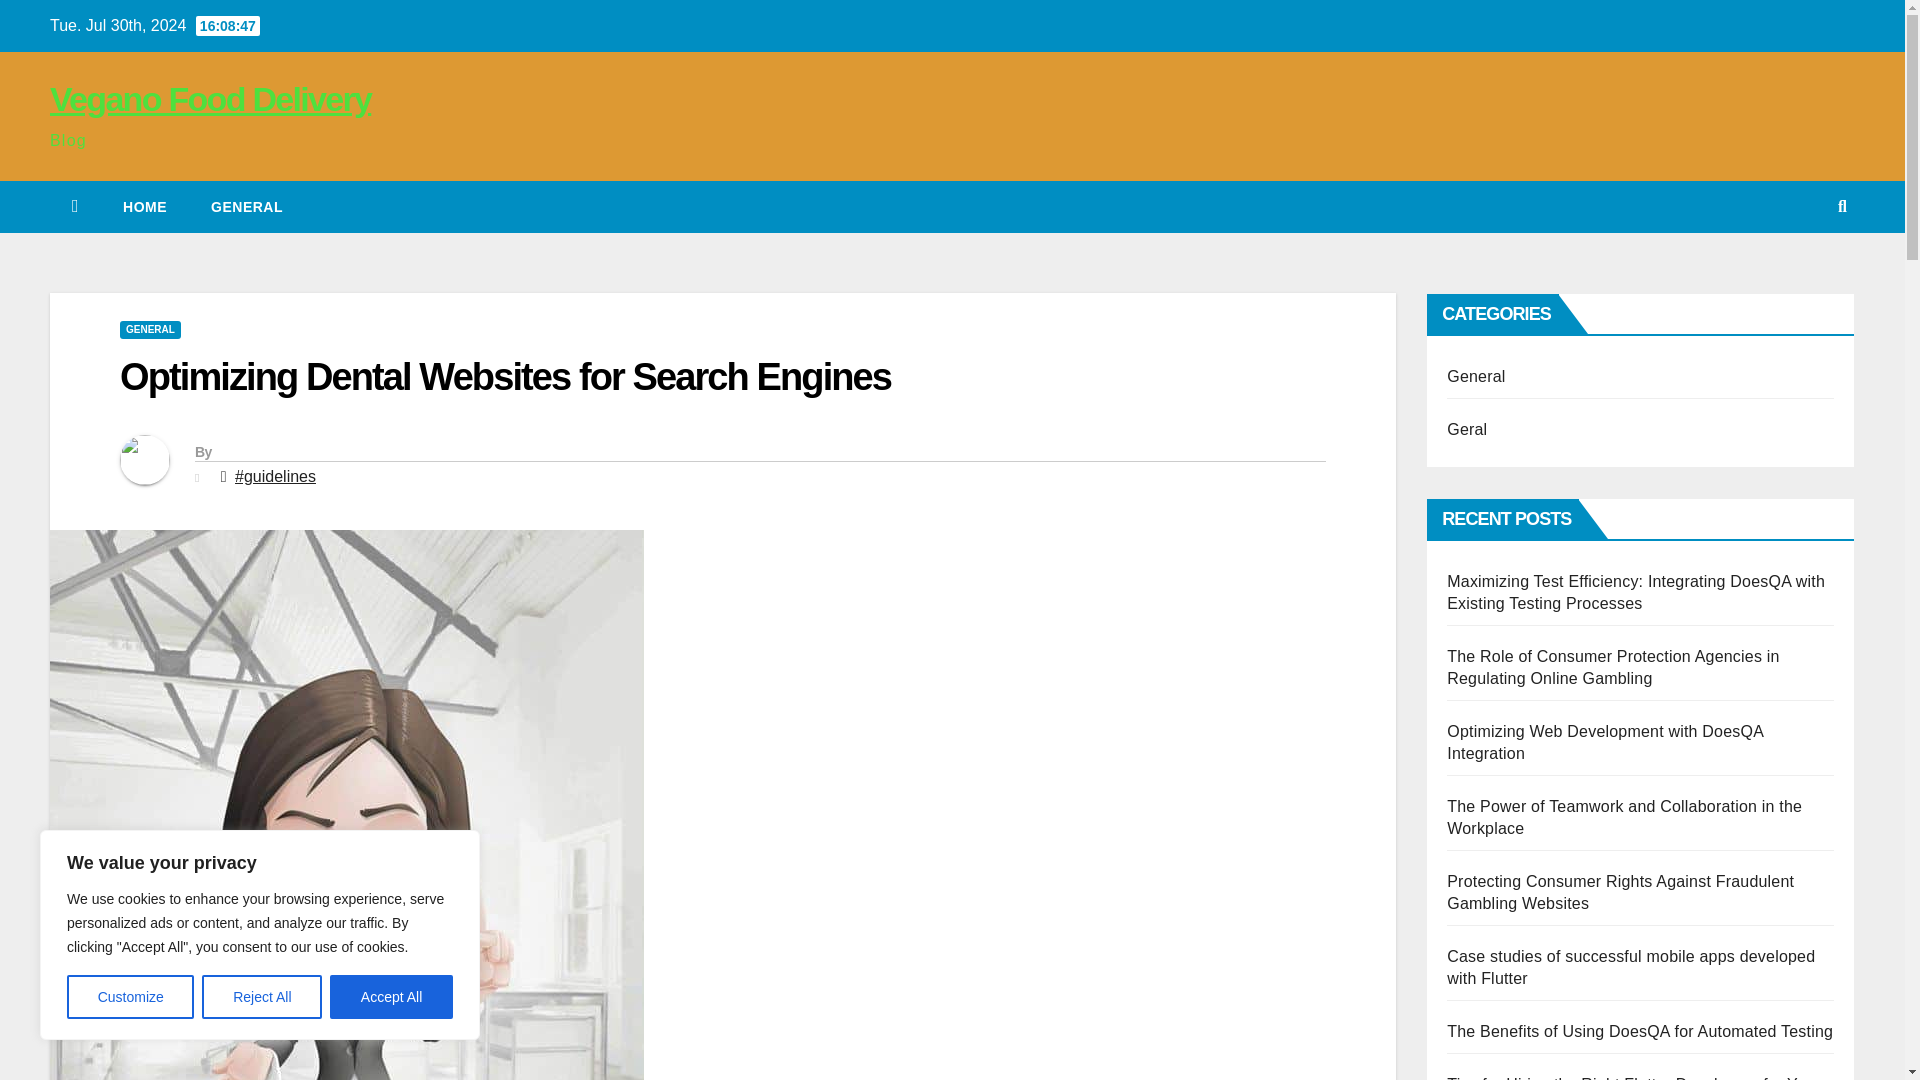  What do you see at coordinates (246, 207) in the screenshot?
I see `General` at bounding box center [246, 207].